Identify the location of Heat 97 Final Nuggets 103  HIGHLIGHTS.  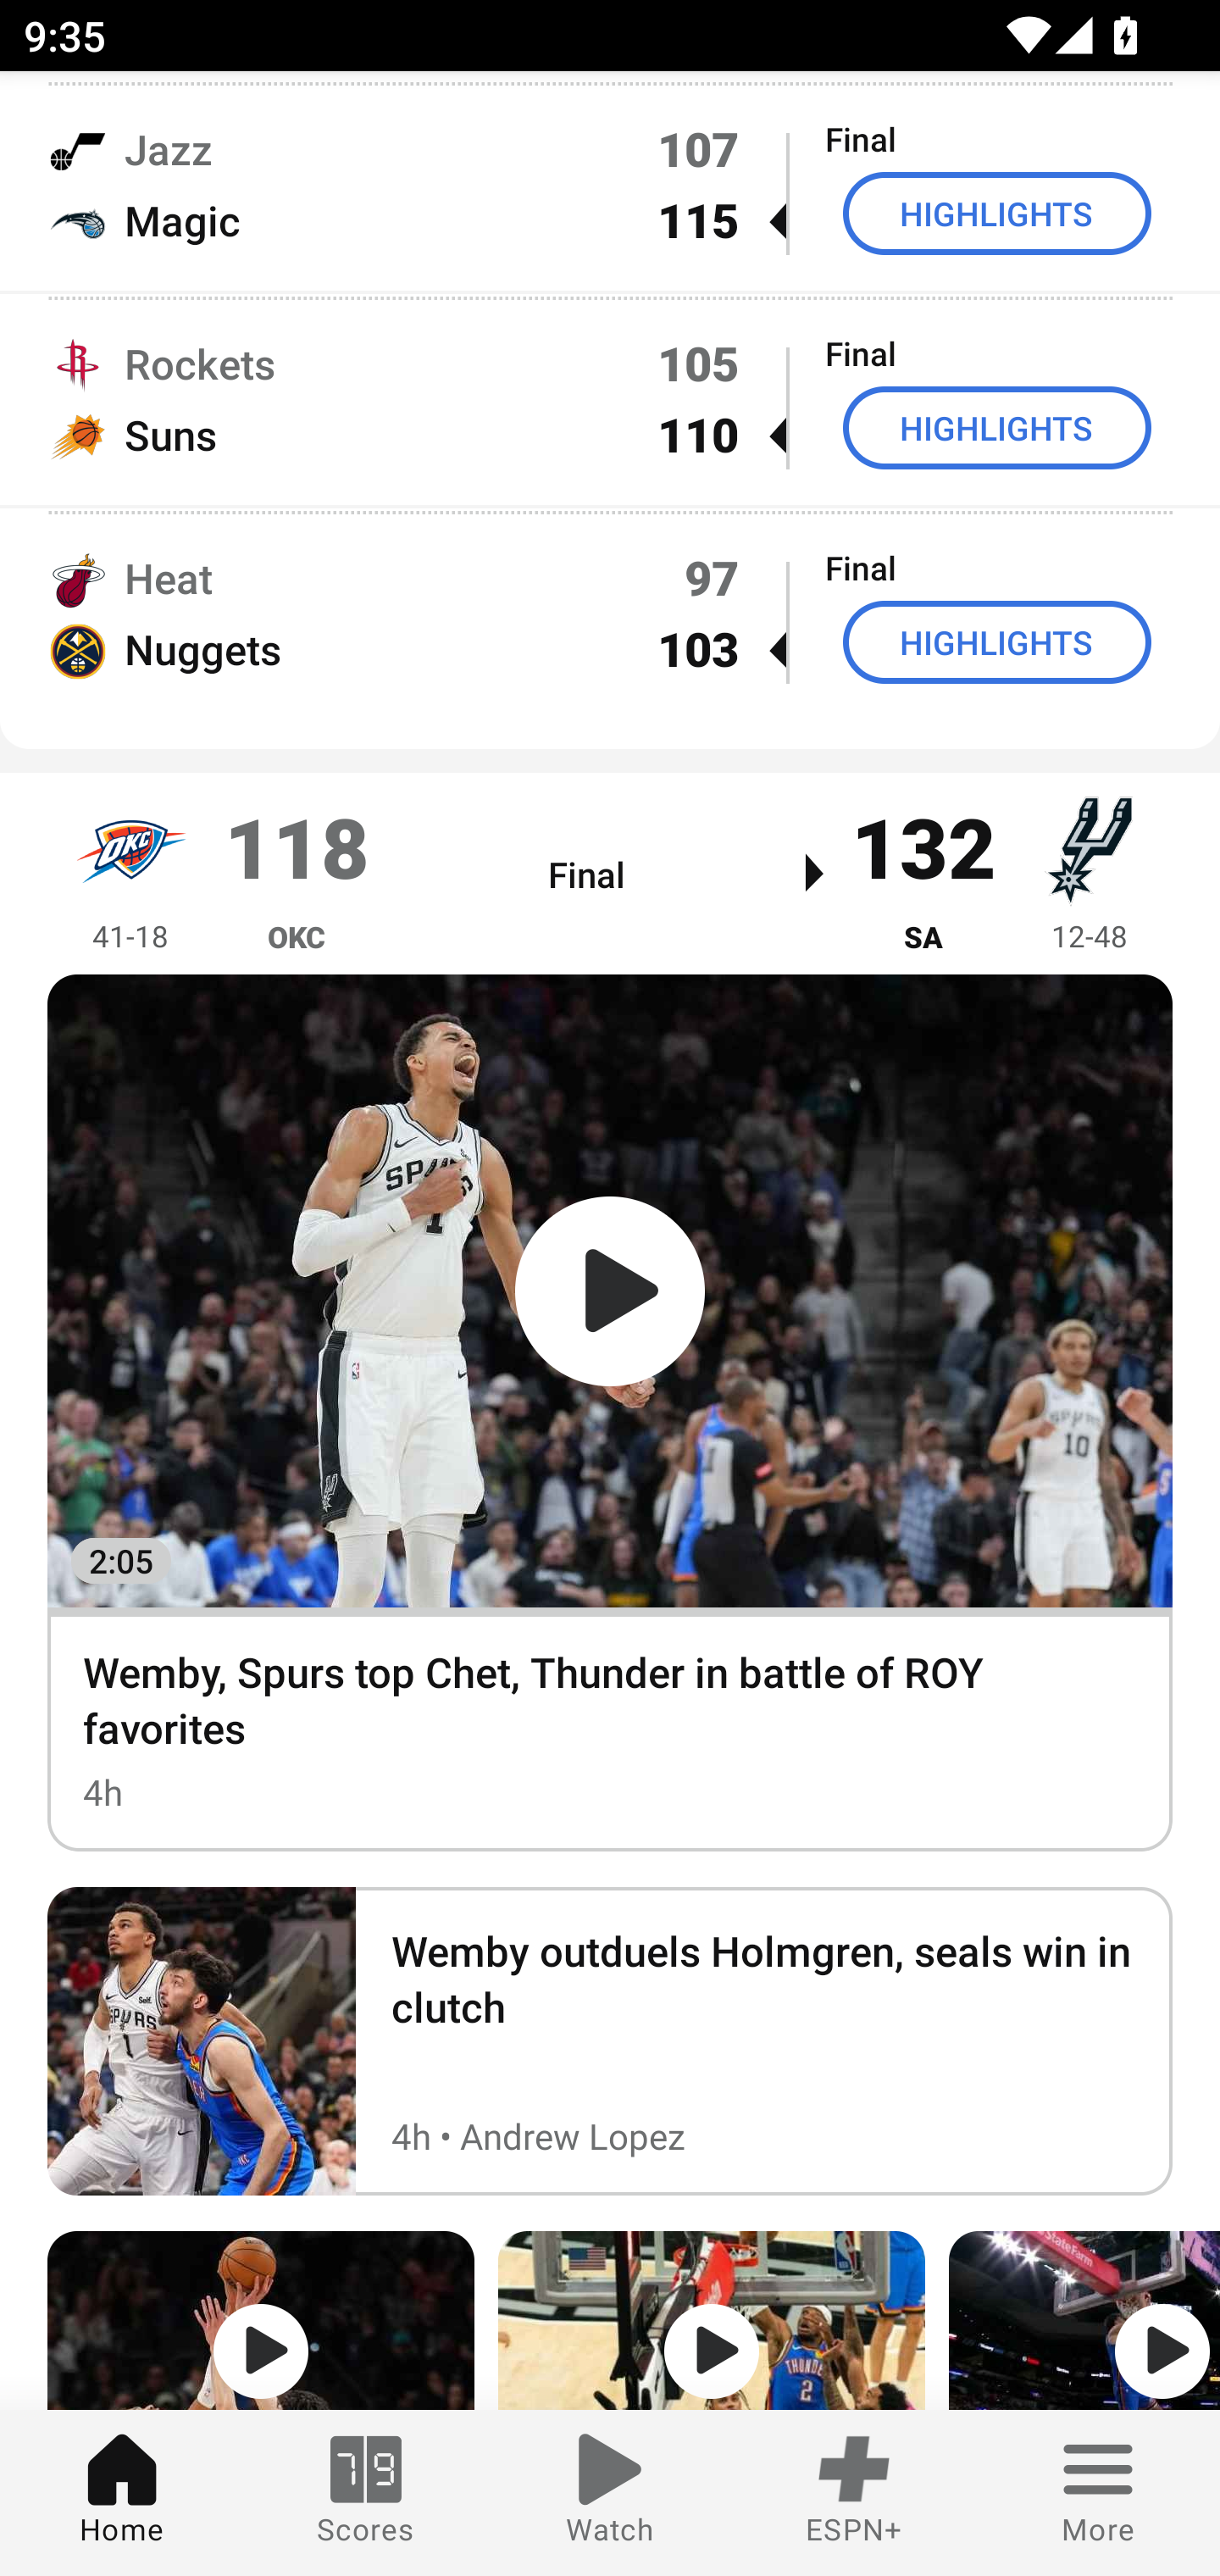
(610, 613).